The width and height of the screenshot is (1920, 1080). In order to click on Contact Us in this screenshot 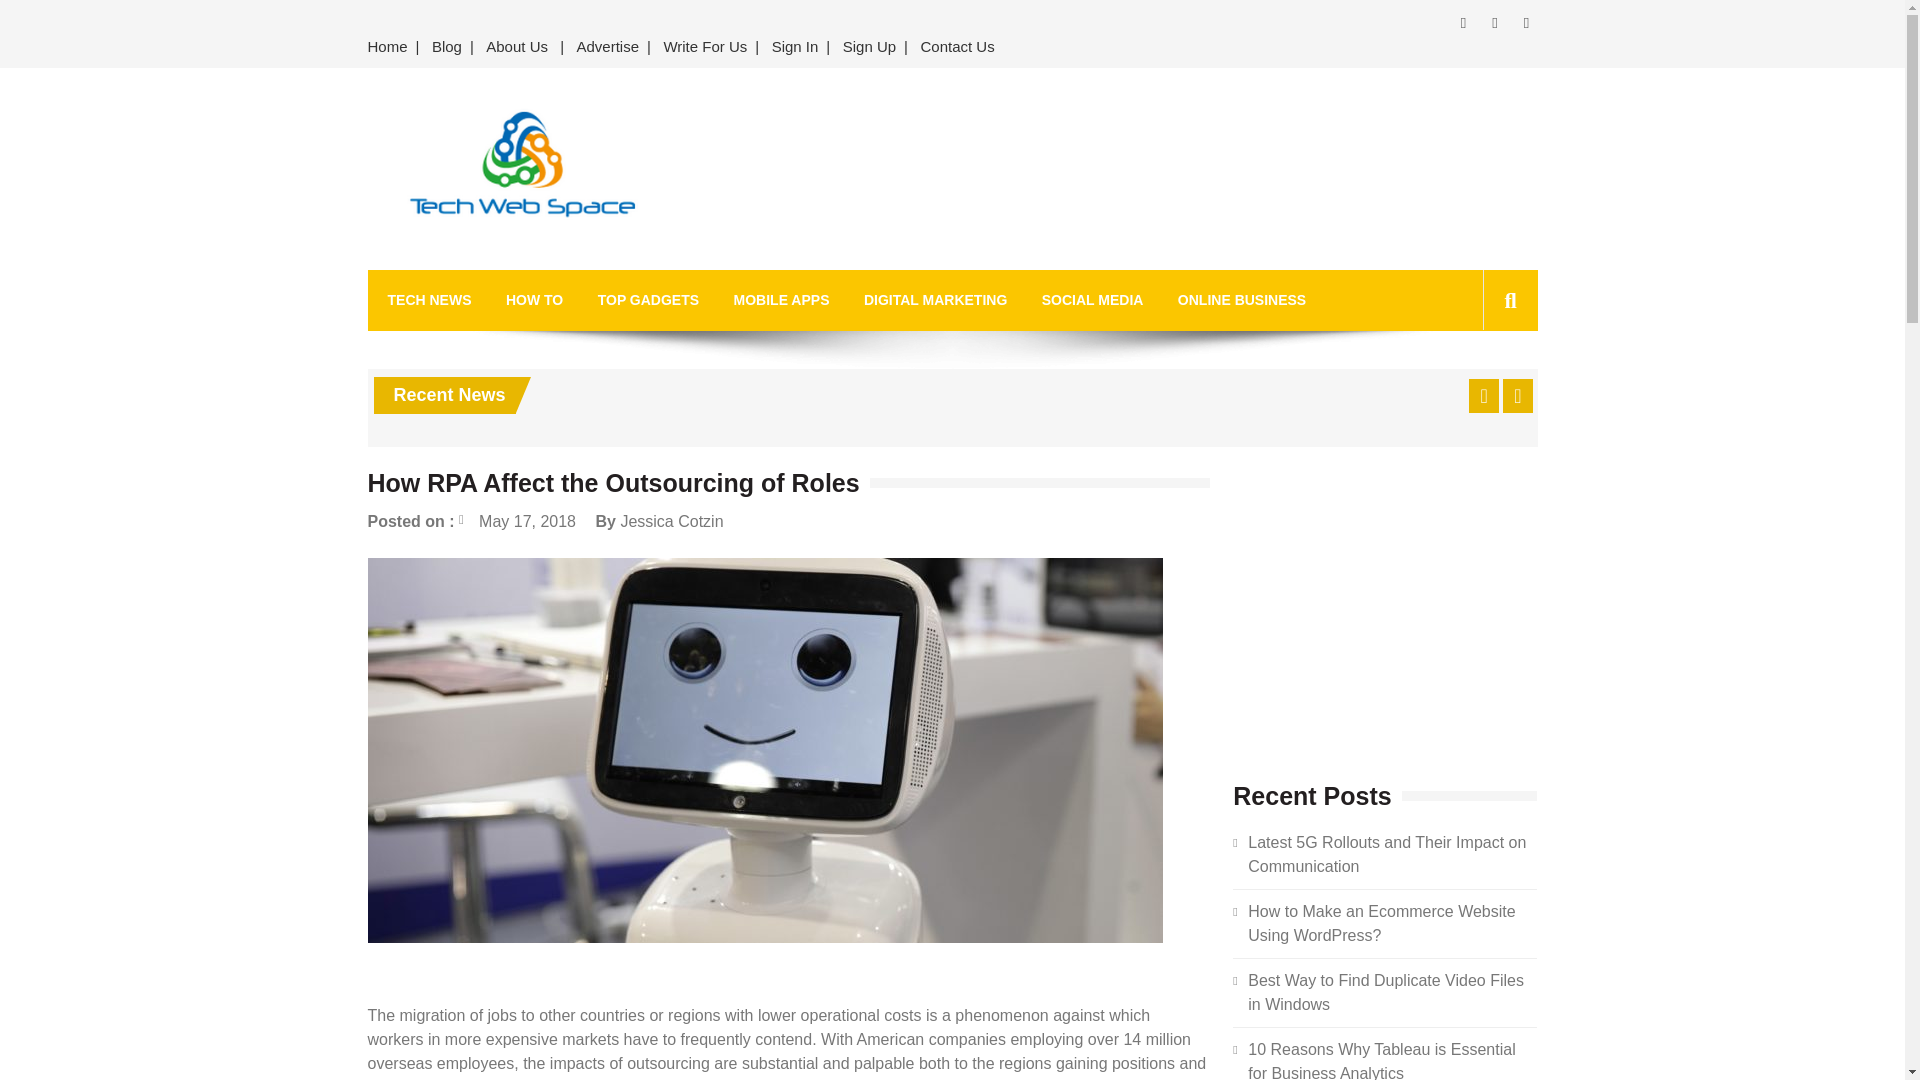, I will do `click(957, 47)`.